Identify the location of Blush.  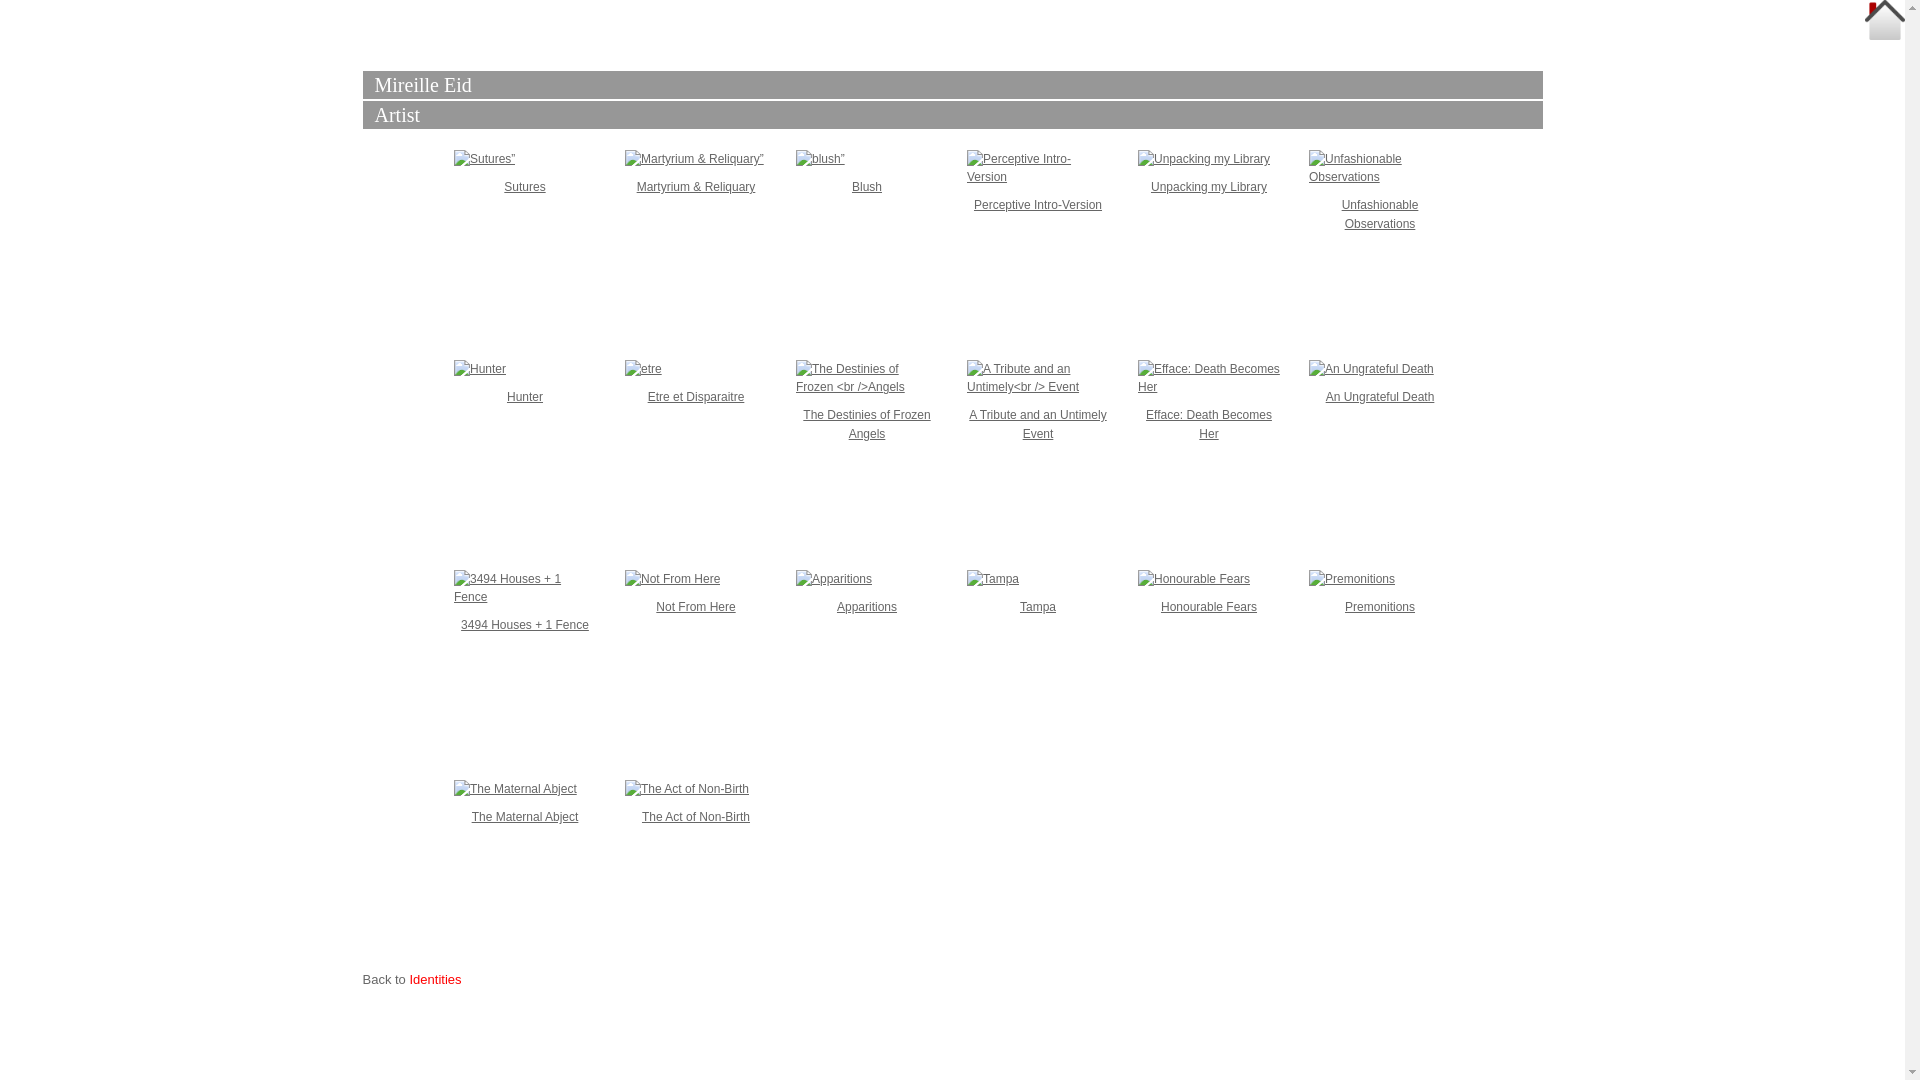
(867, 187).